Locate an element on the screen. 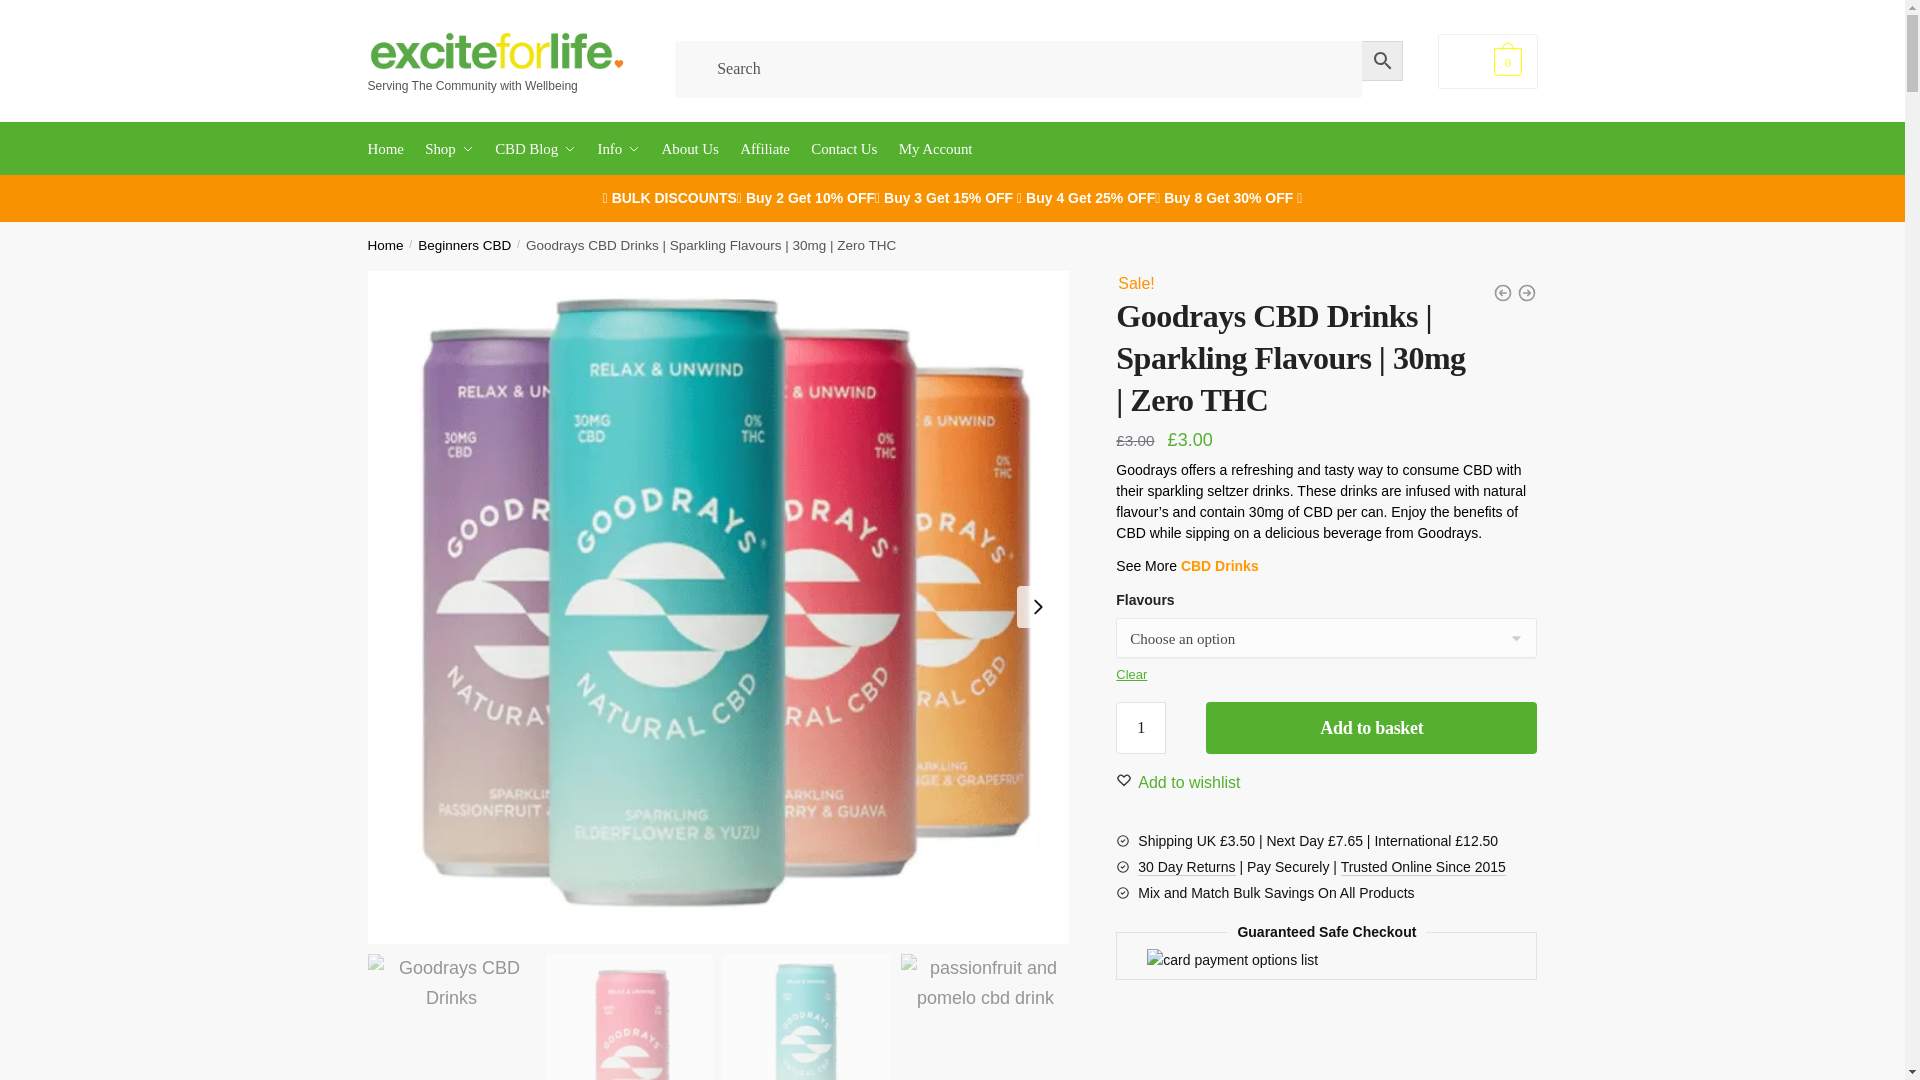 This screenshot has height=1080, width=1920. View your shopping cart is located at coordinates (1488, 60).